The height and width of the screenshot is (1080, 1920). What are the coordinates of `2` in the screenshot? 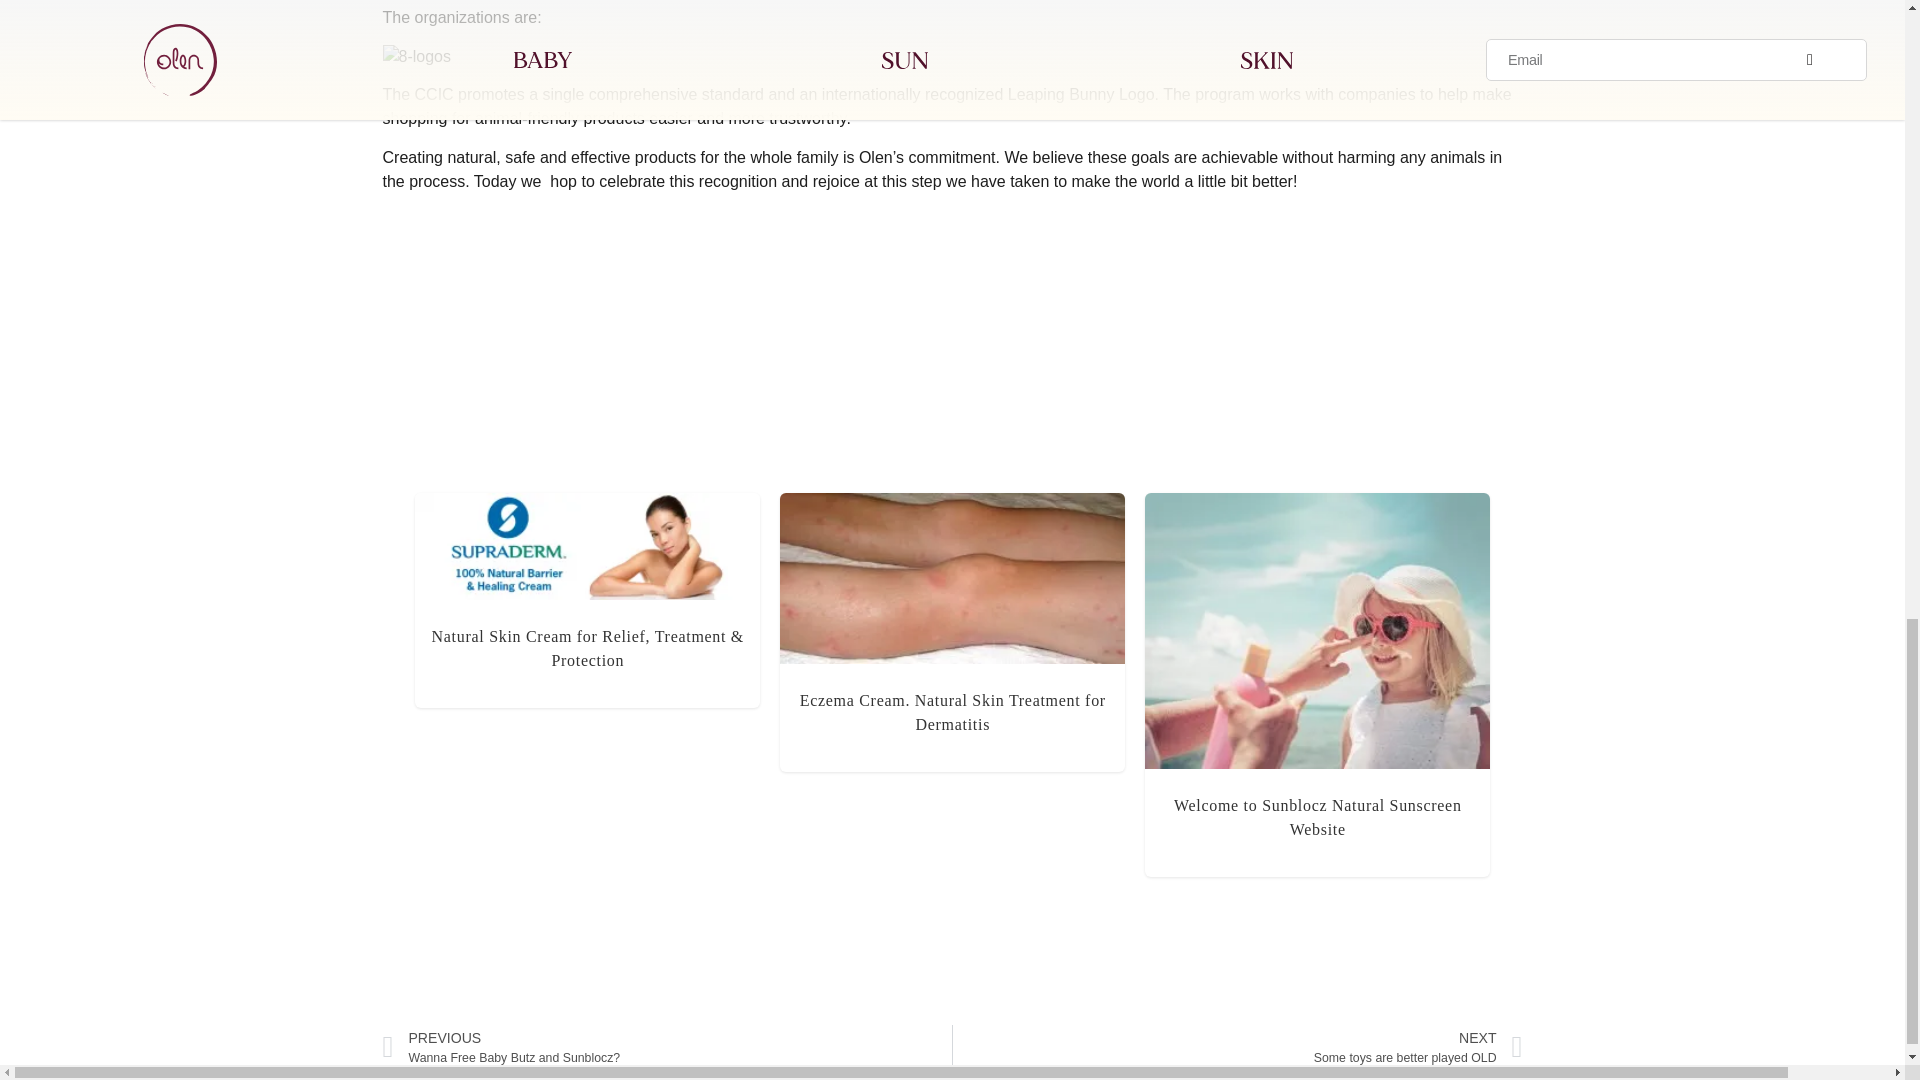 It's located at (1317, 818).